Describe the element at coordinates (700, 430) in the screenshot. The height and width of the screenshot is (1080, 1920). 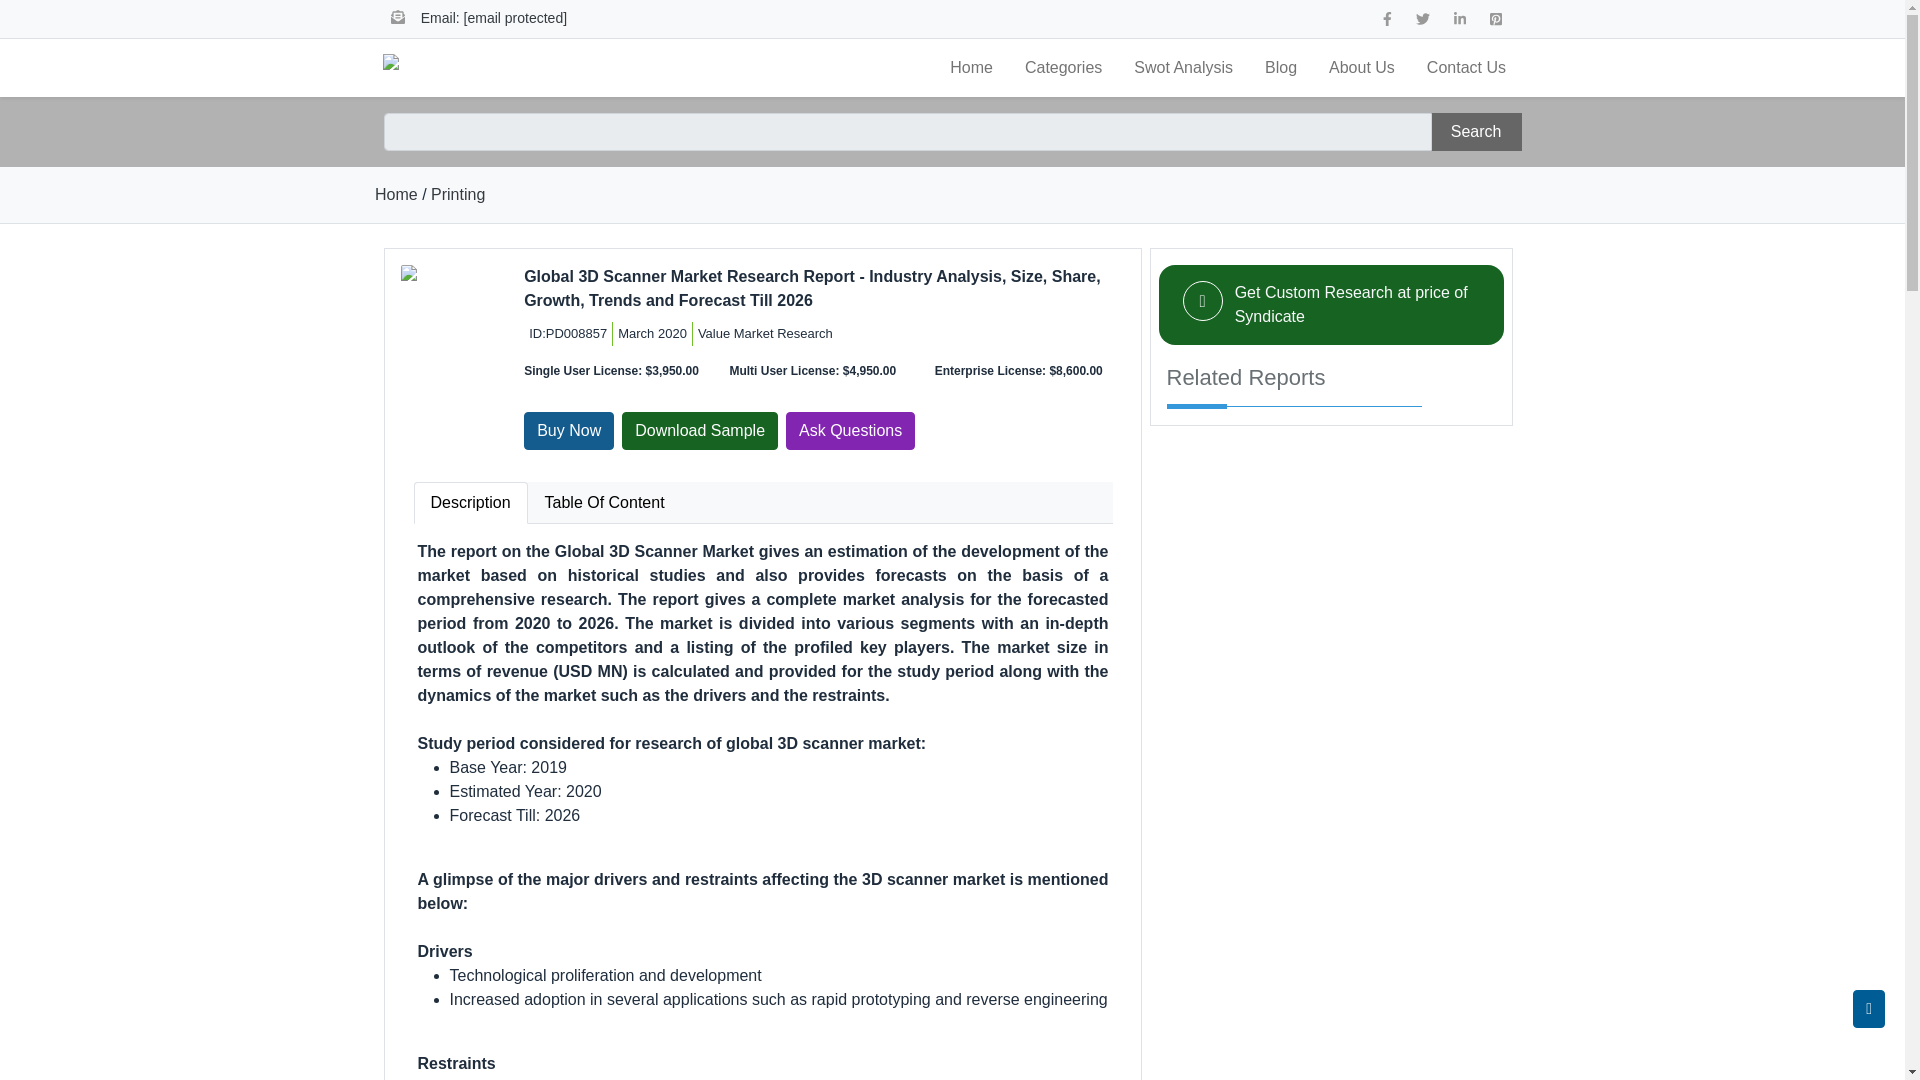
I see `Download Sample` at that location.